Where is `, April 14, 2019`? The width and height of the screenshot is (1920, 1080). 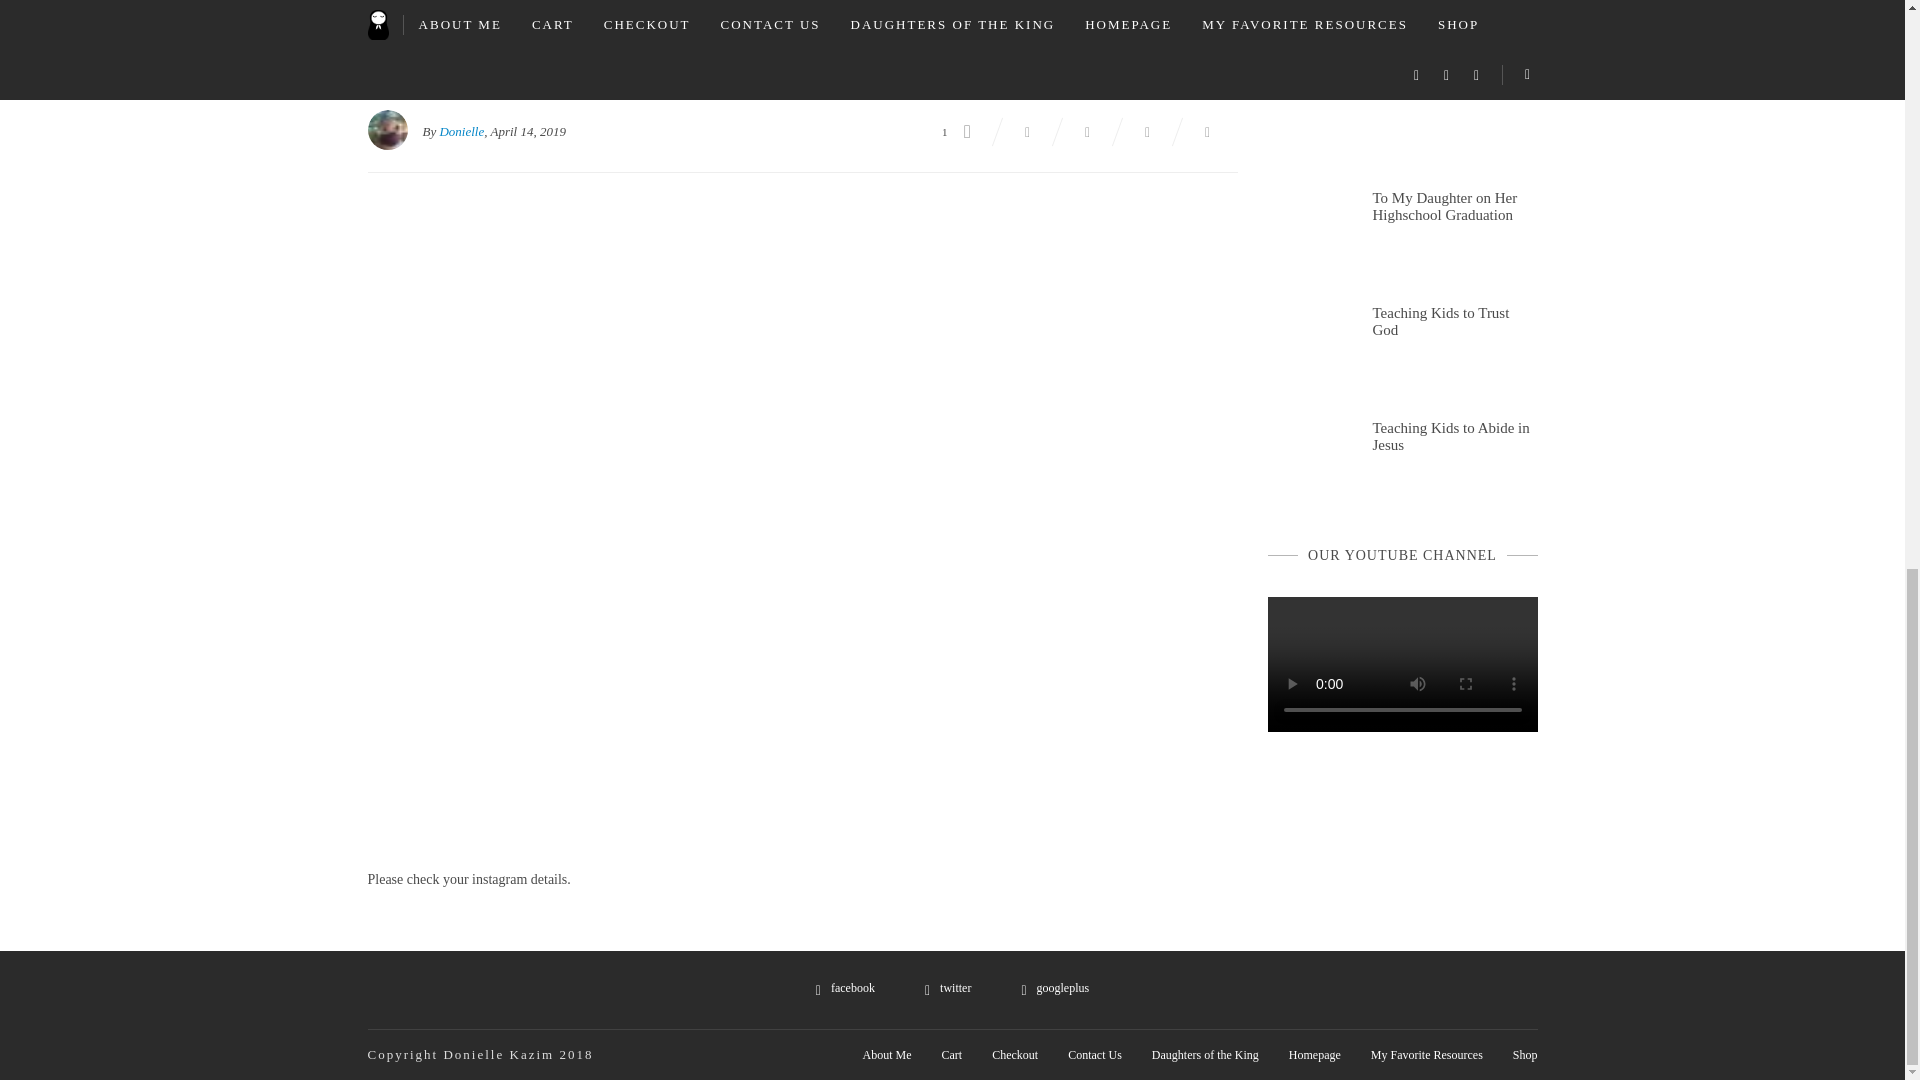
, April 14, 2019 is located at coordinates (524, 130).